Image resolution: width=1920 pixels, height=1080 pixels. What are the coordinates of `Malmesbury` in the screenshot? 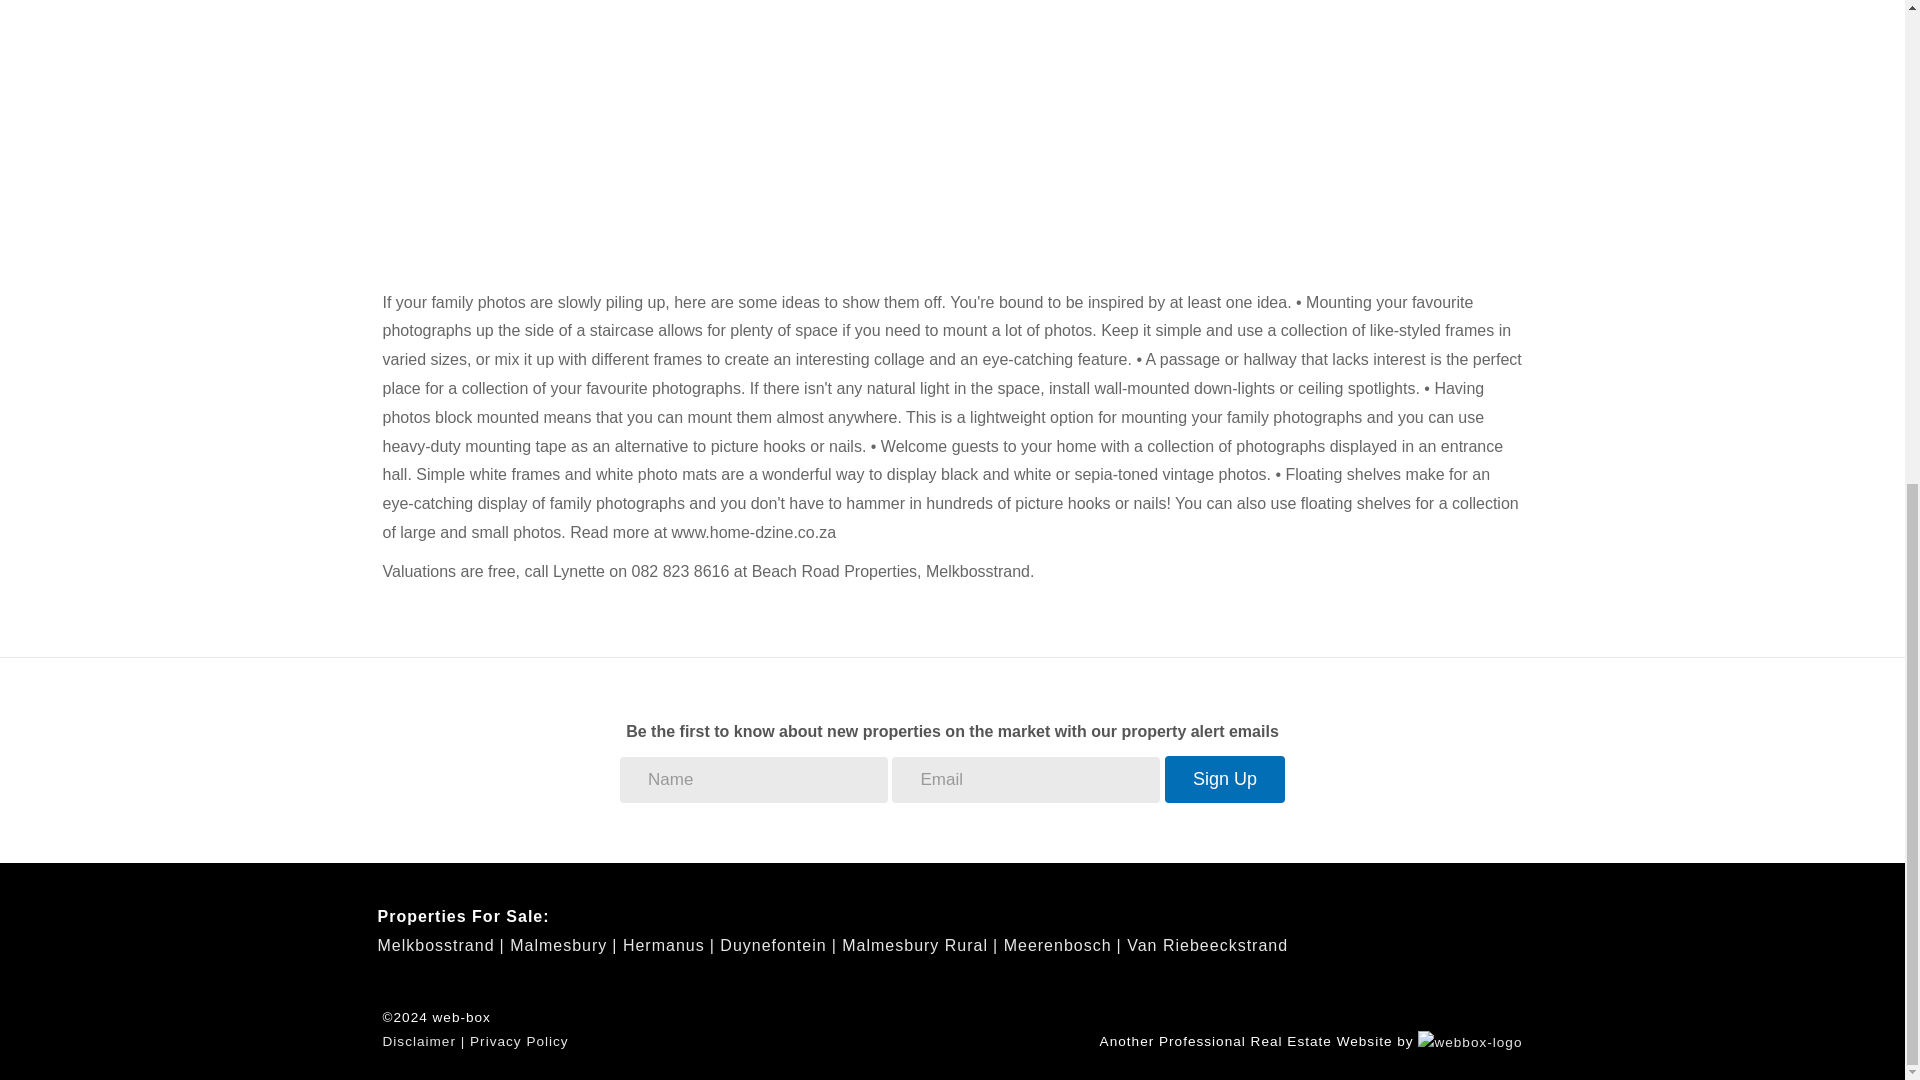 It's located at (563, 945).